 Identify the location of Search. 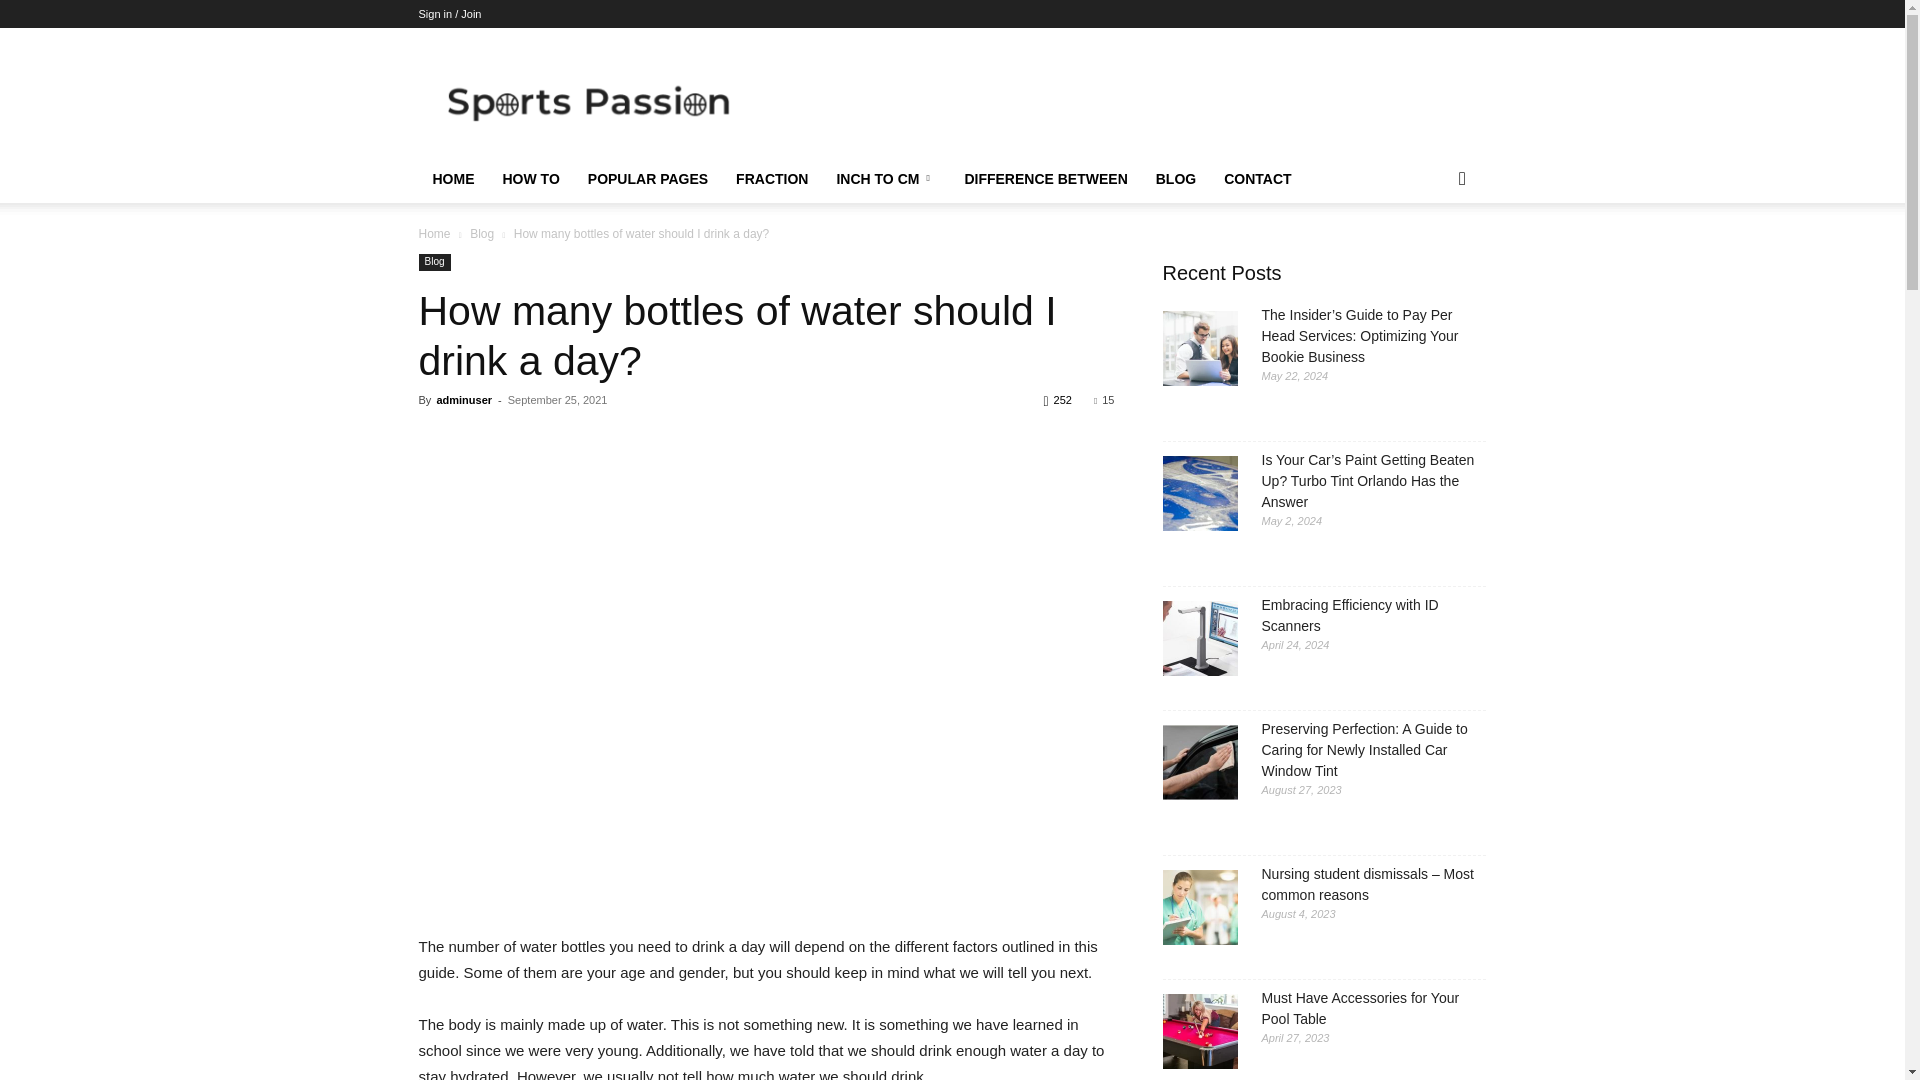
(1430, 259).